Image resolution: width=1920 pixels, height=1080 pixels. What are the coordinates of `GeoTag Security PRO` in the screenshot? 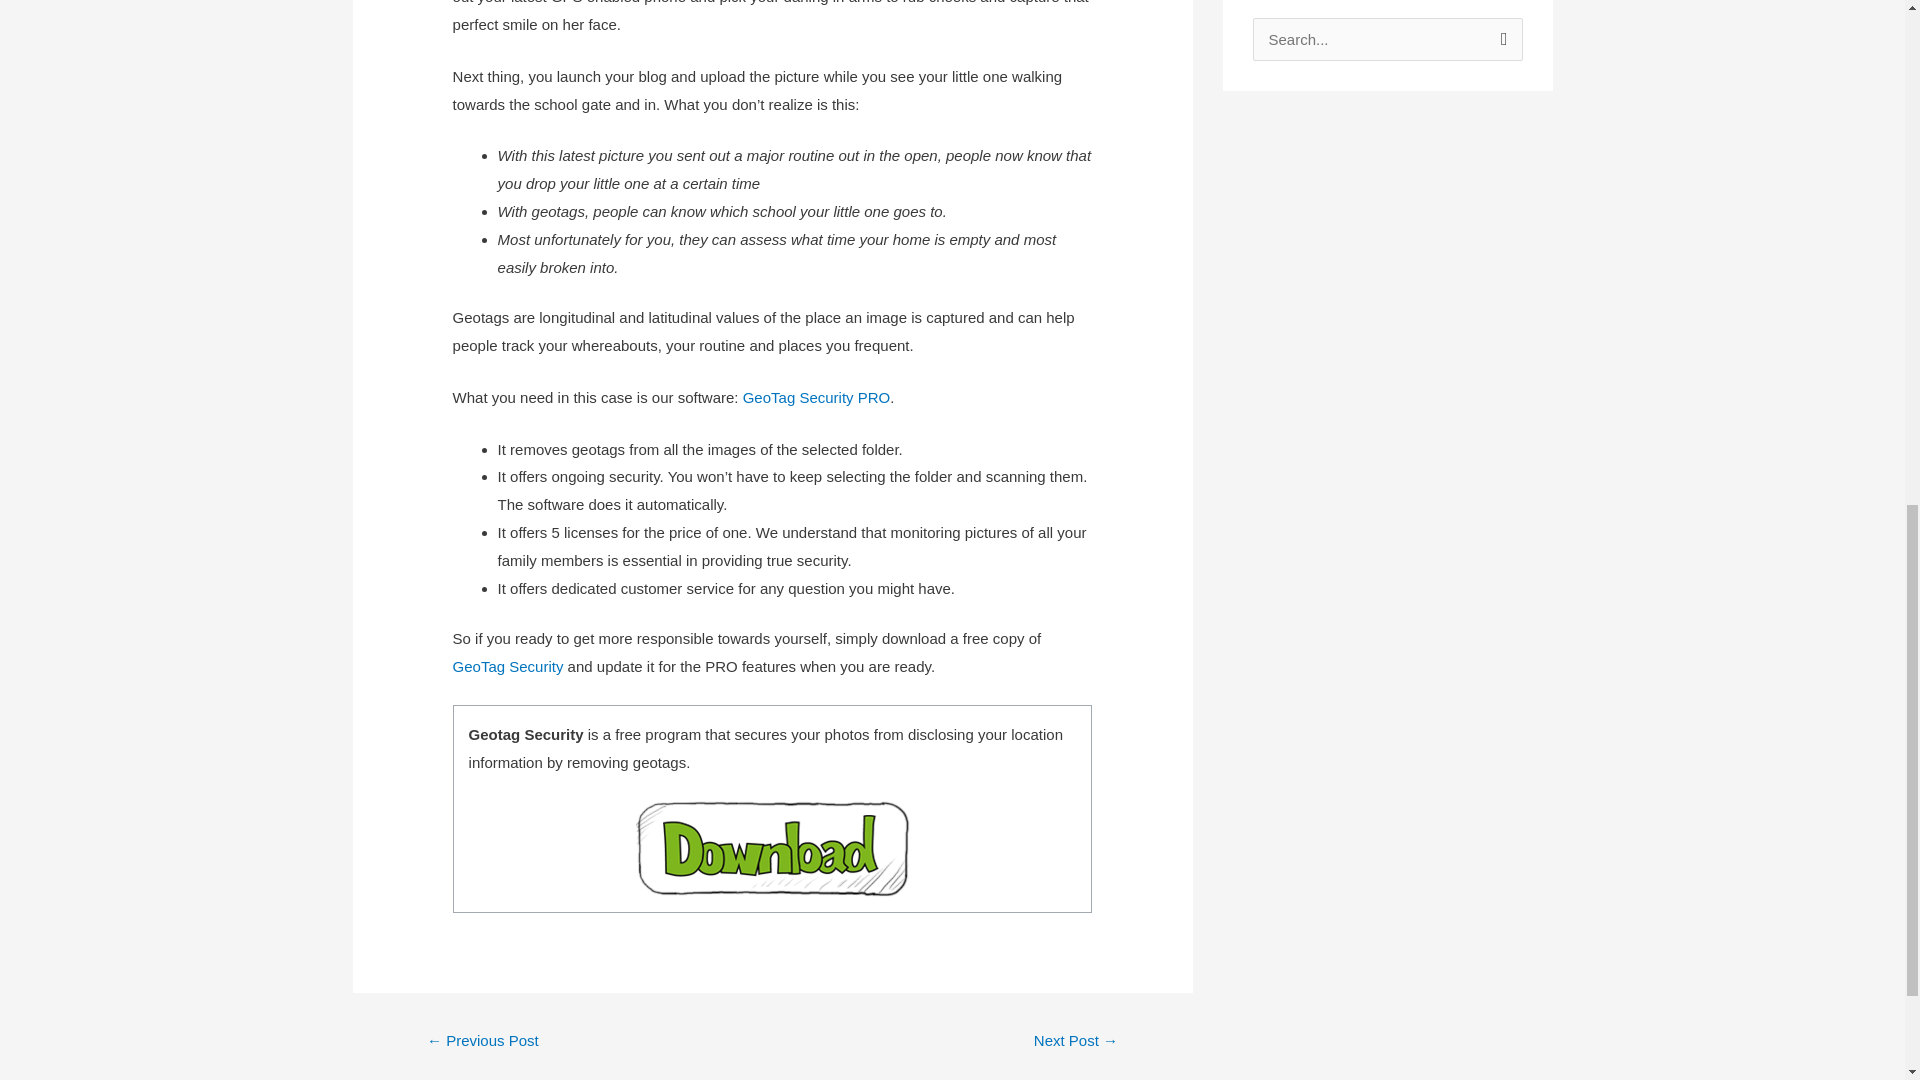 It's located at (816, 397).